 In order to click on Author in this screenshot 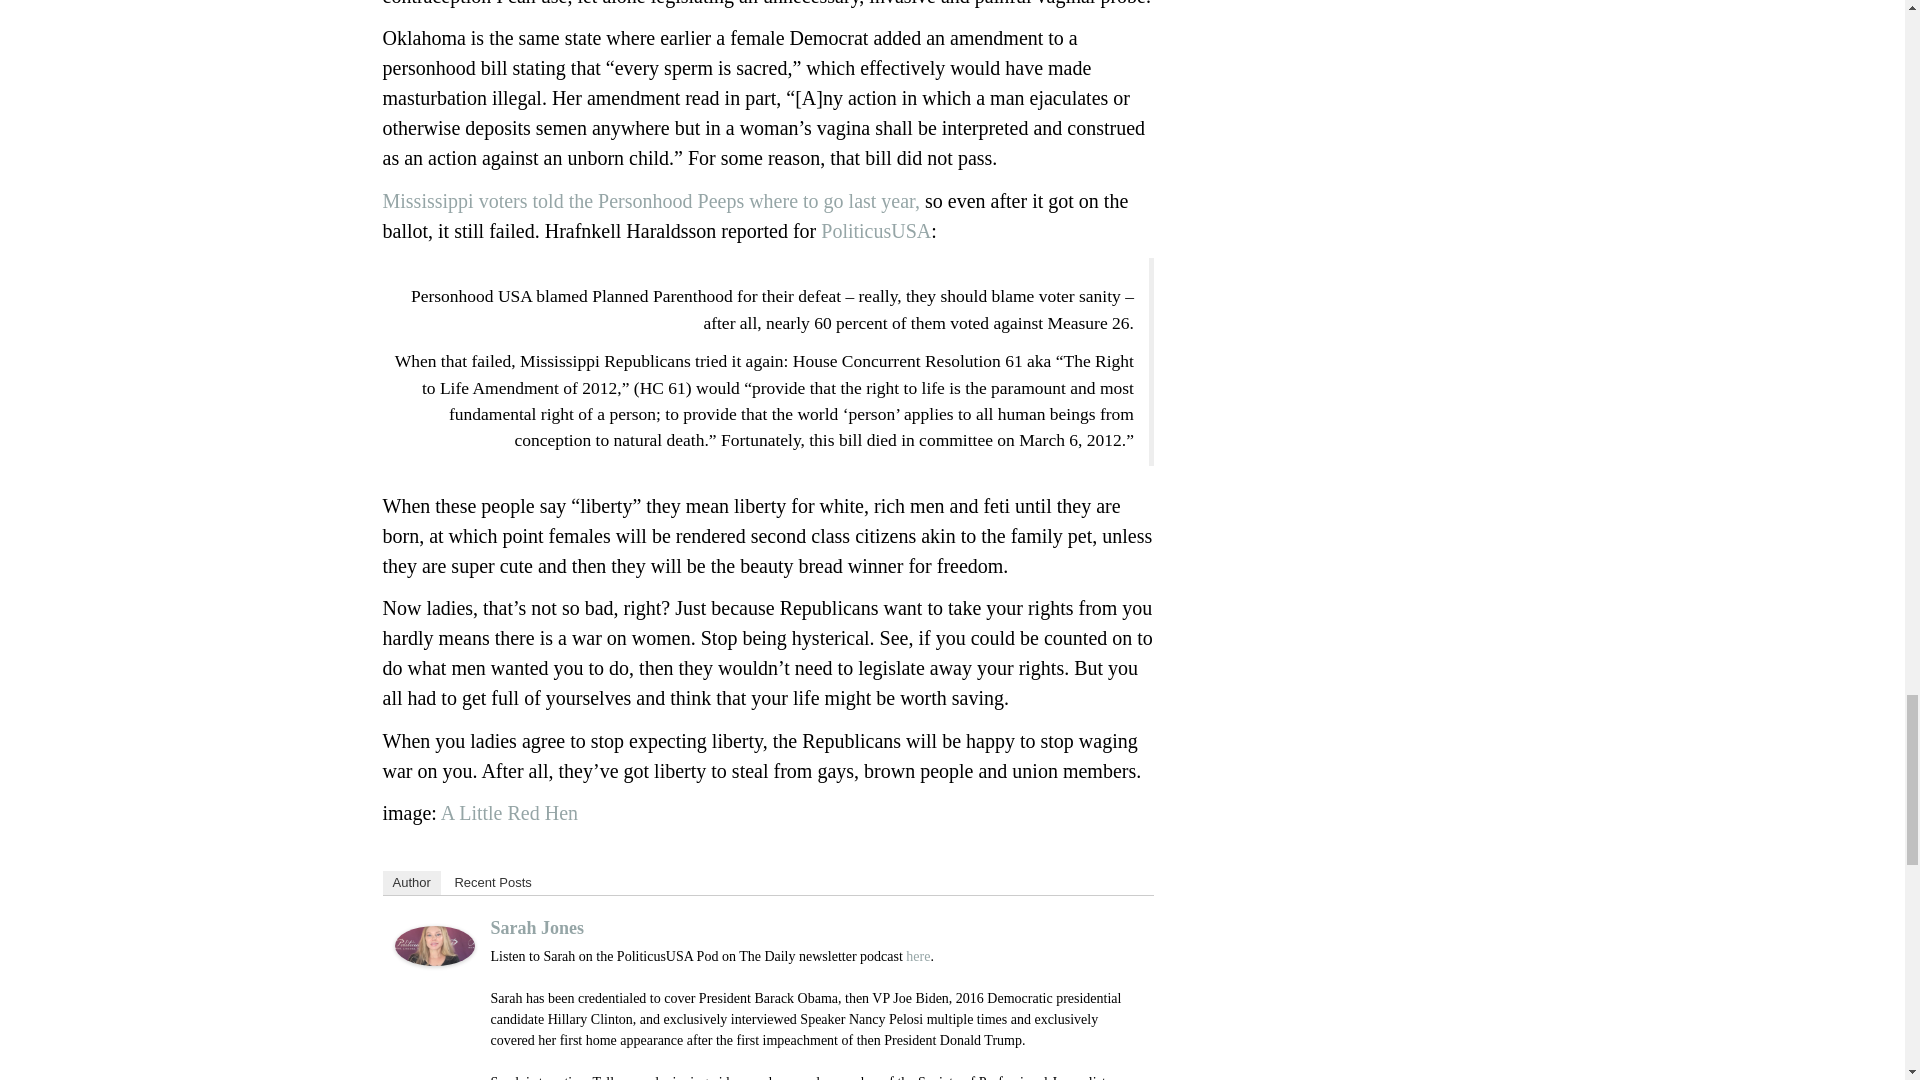, I will do `click(410, 882)`.